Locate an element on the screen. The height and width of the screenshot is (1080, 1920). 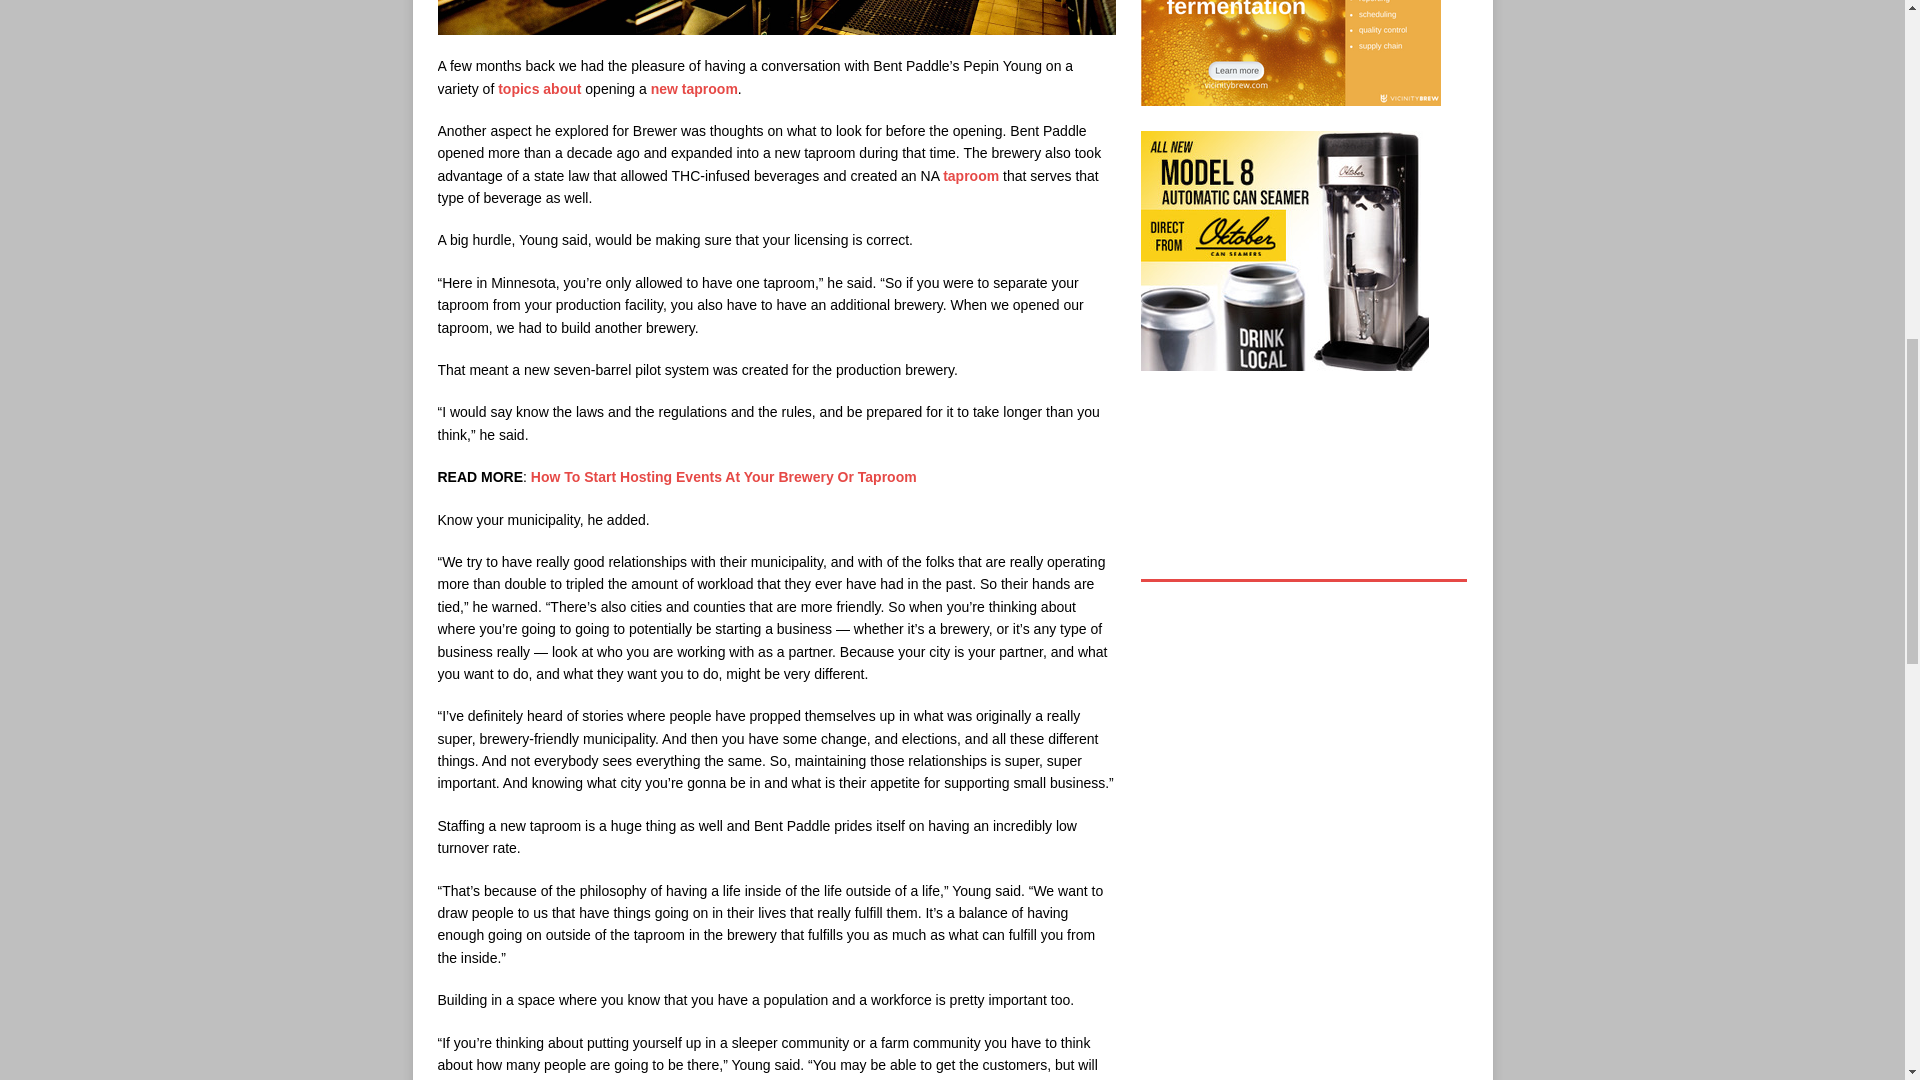
bent paddle taproom 1240x is located at coordinates (776, 17).